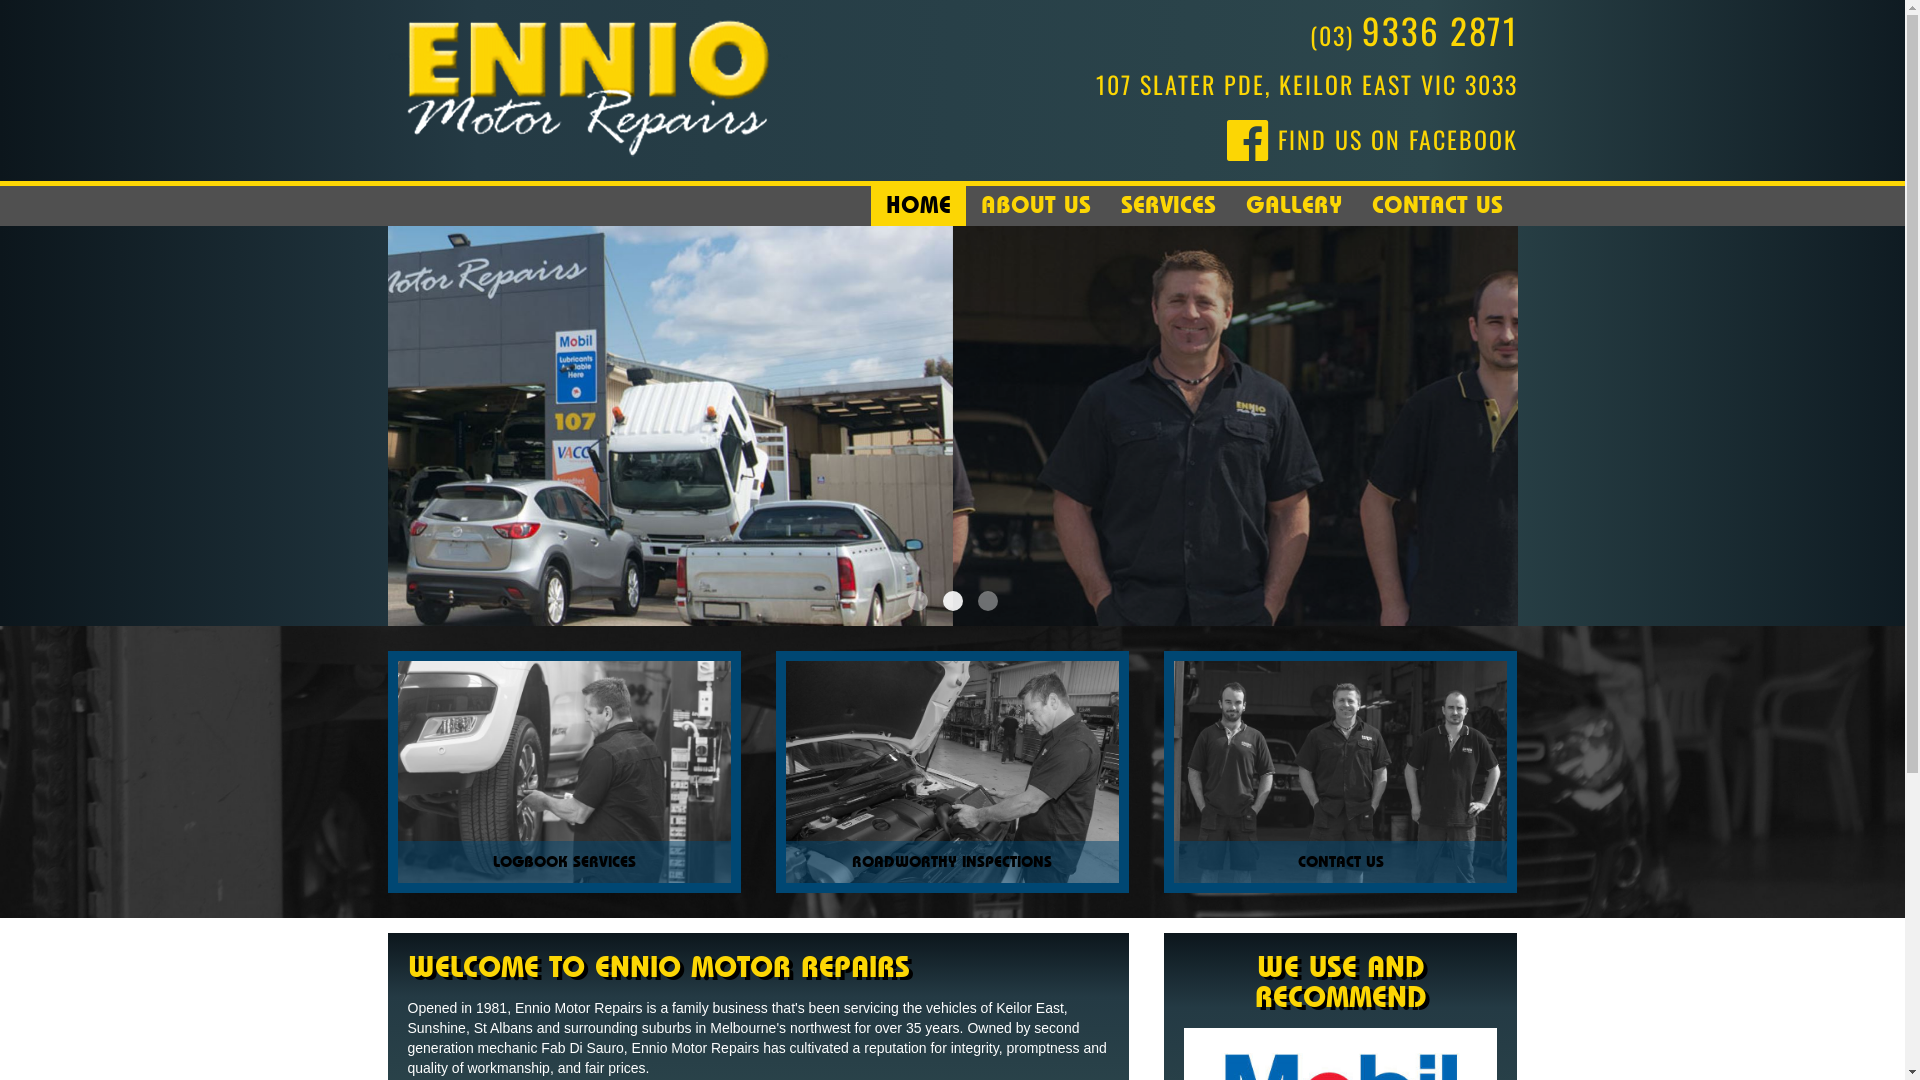 The width and height of the screenshot is (1920, 1080). Describe the element at coordinates (1168, 206) in the screenshot. I see `SERVICES` at that location.